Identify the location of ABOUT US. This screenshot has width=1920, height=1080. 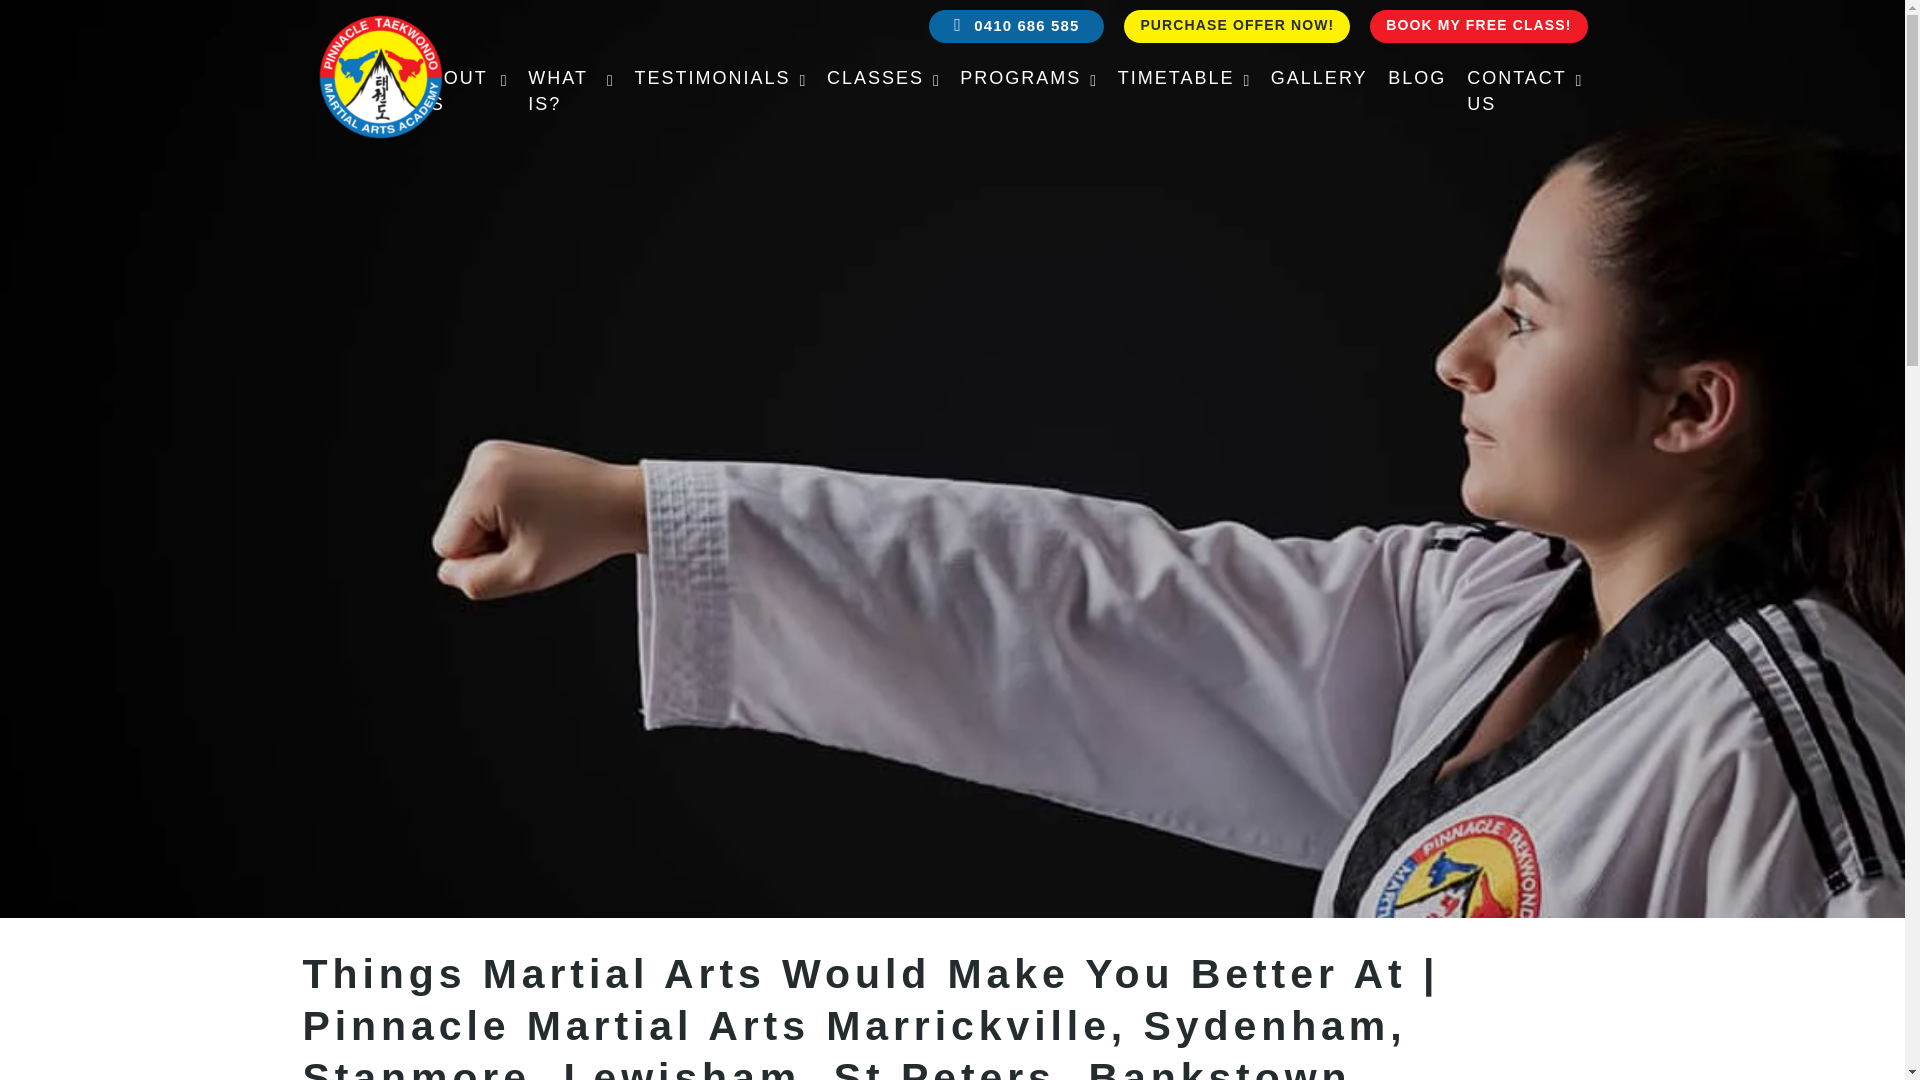
(461, 90).